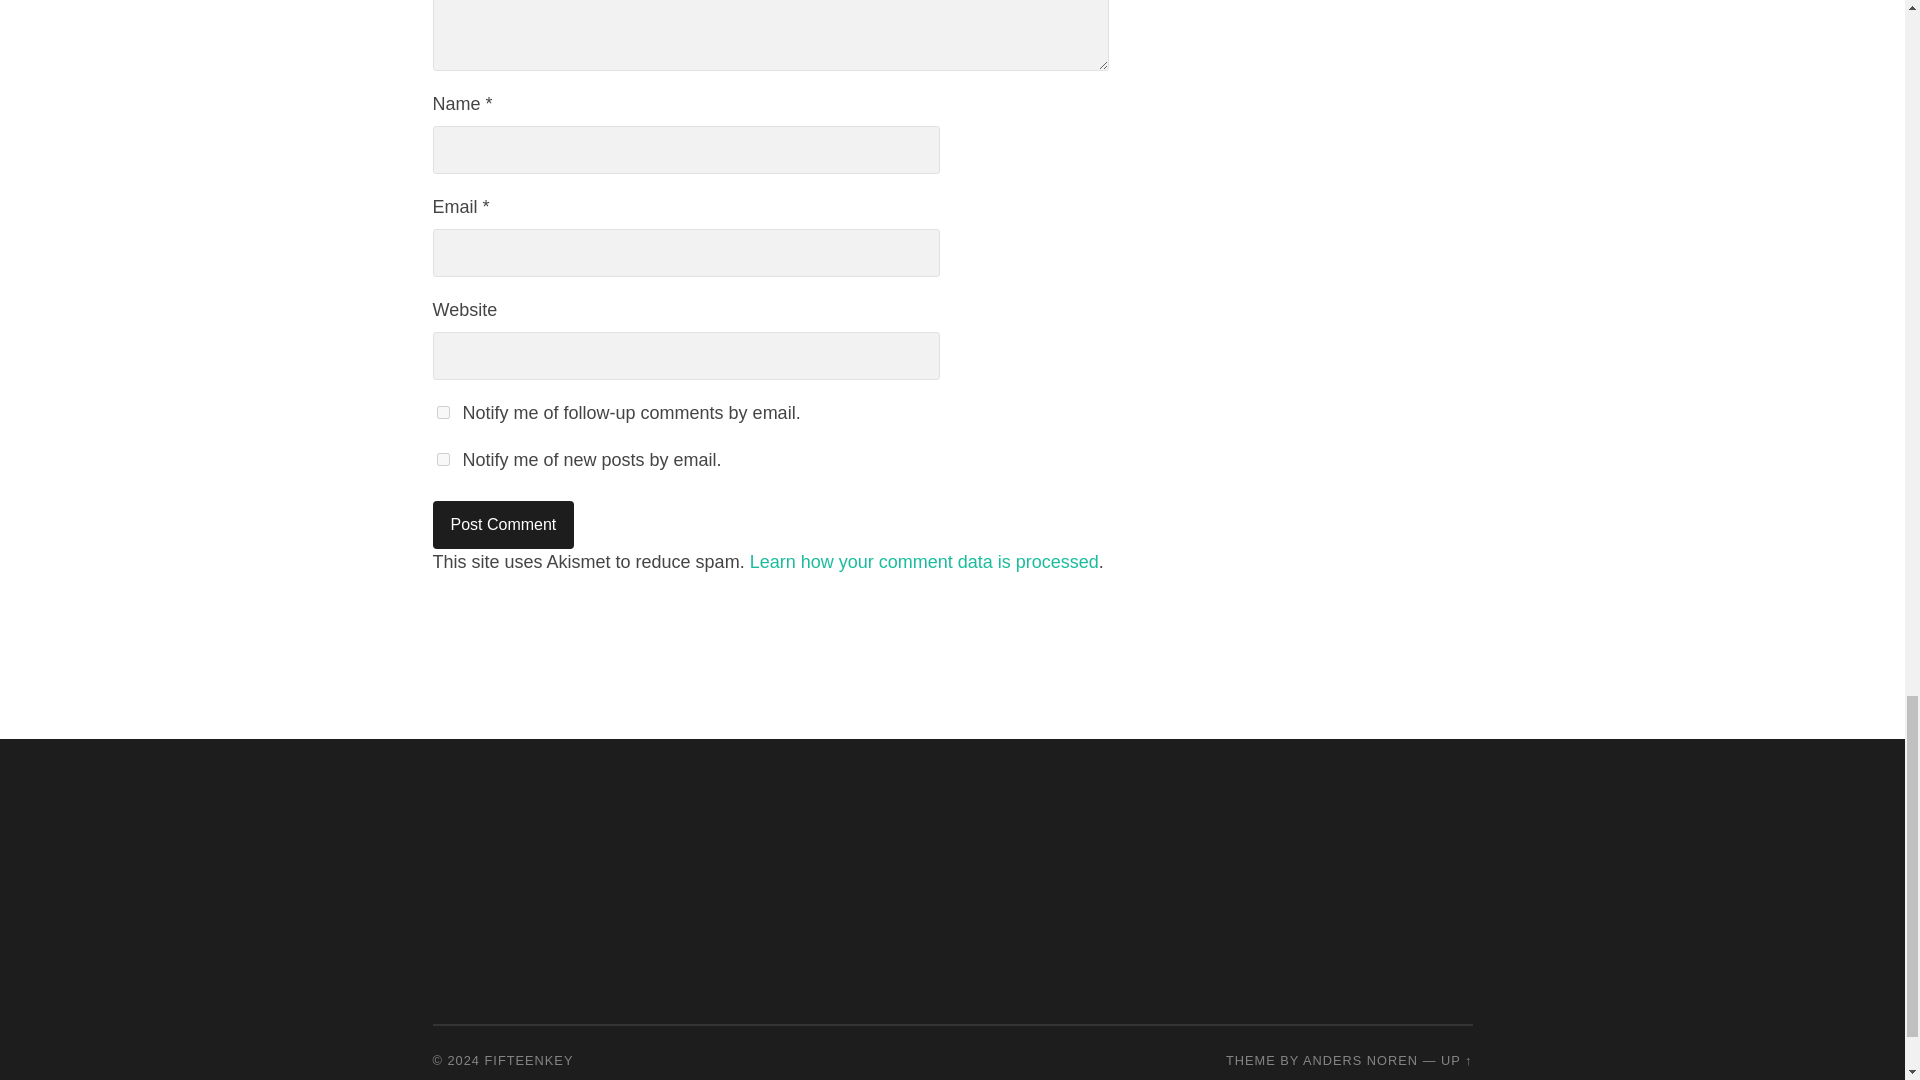 Image resolution: width=1920 pixels, height=1080 pixels. What do you see at coordinates (1456, 1060) in the screenshot?
I see `To the top` at bounding box center [1456, 1060].